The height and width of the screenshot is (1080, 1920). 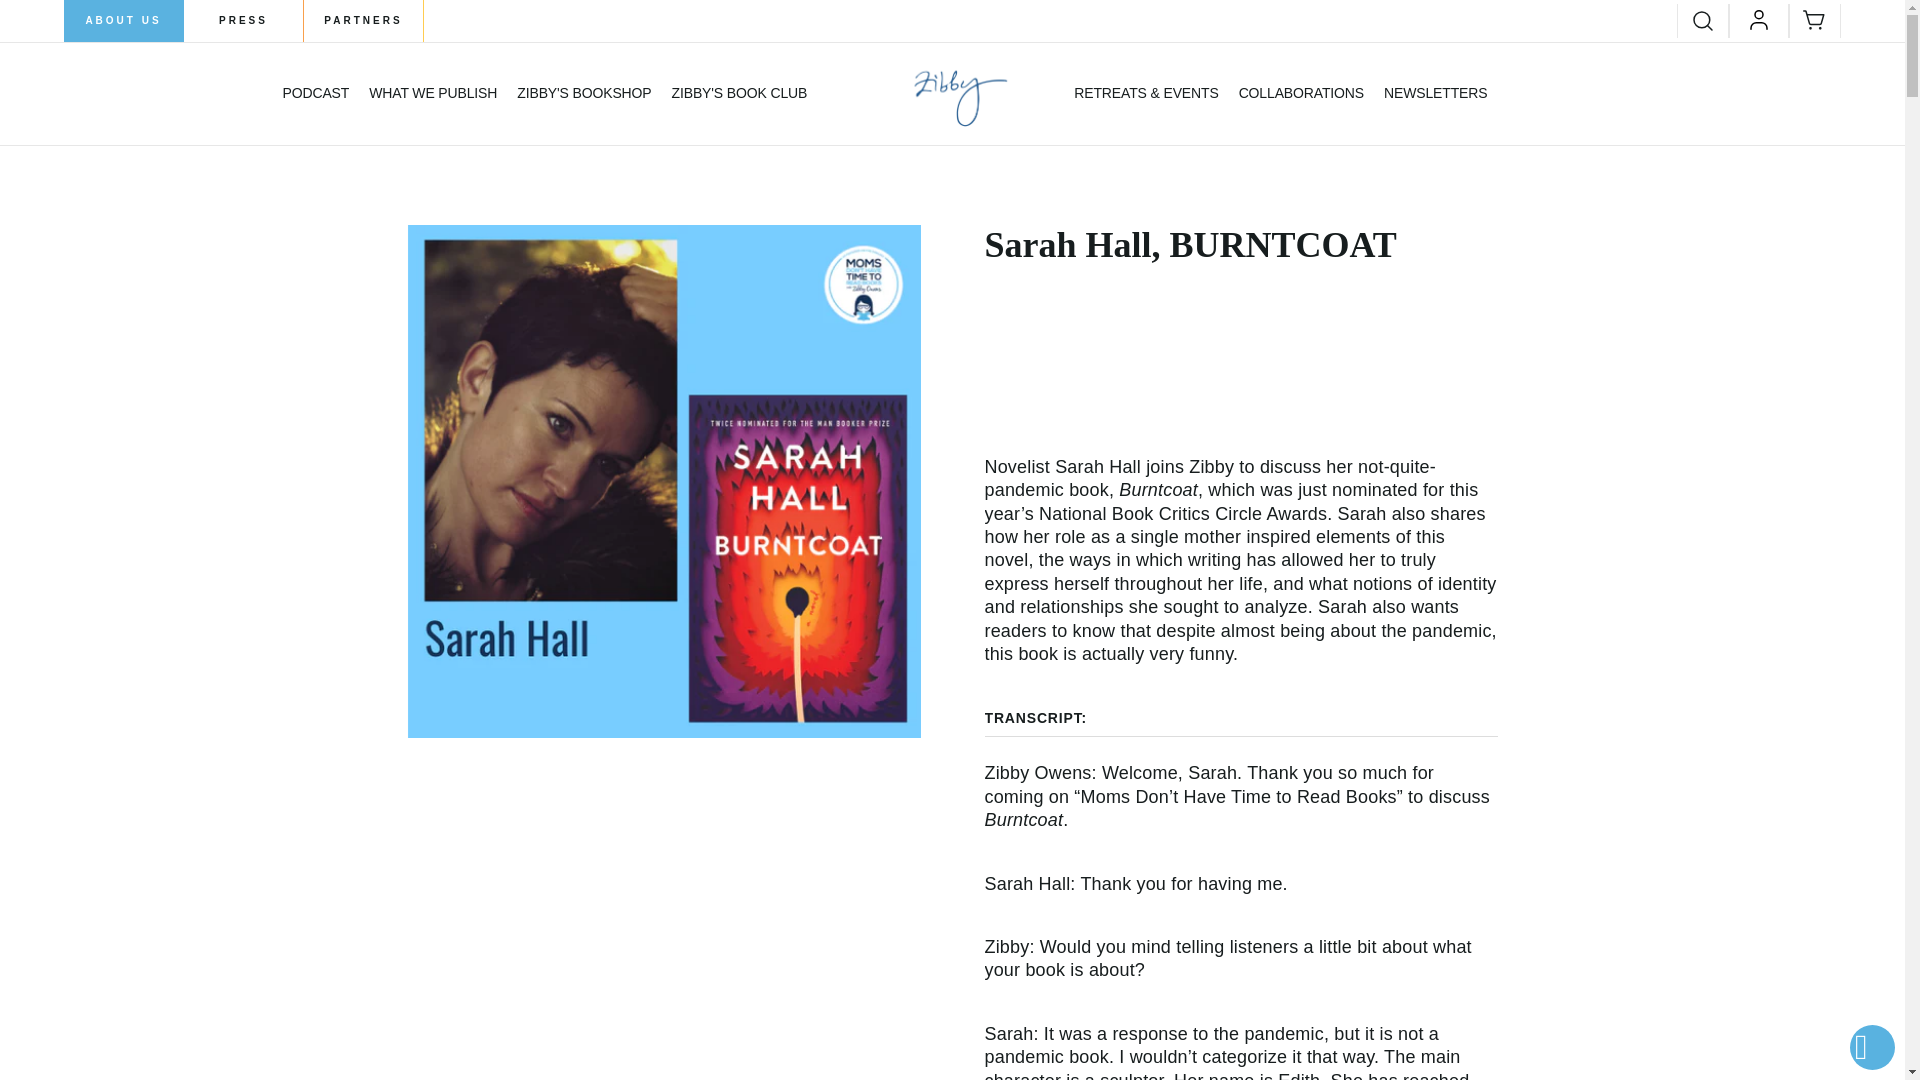 I want to click on PRESS, so click(x=244, y=21).